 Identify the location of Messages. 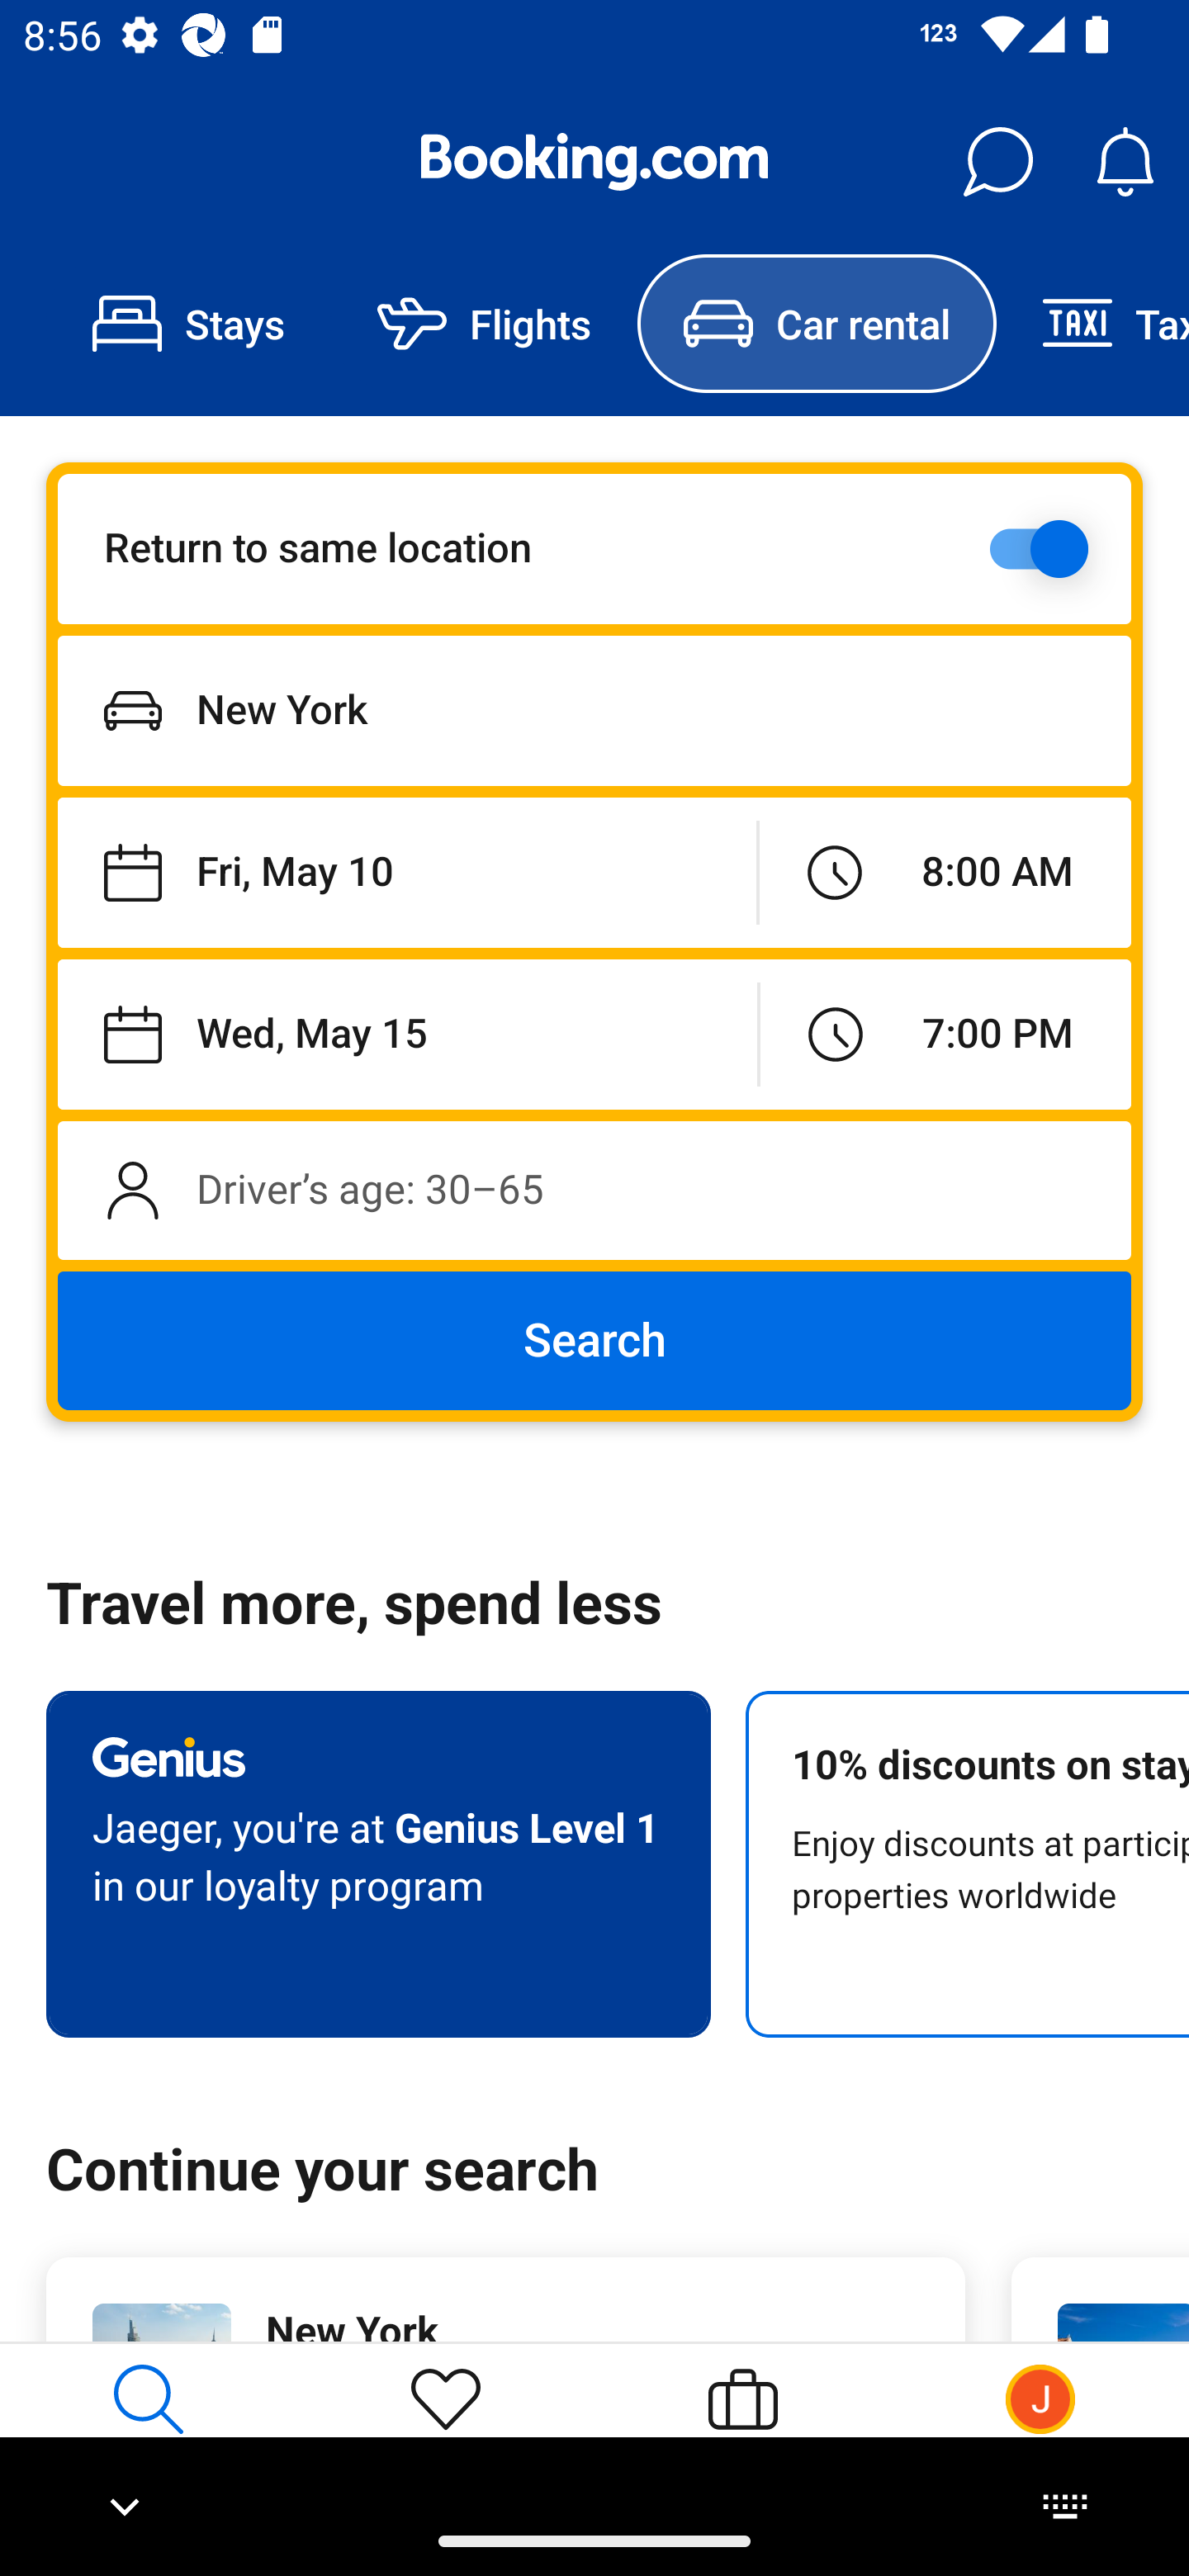
(997, 162).